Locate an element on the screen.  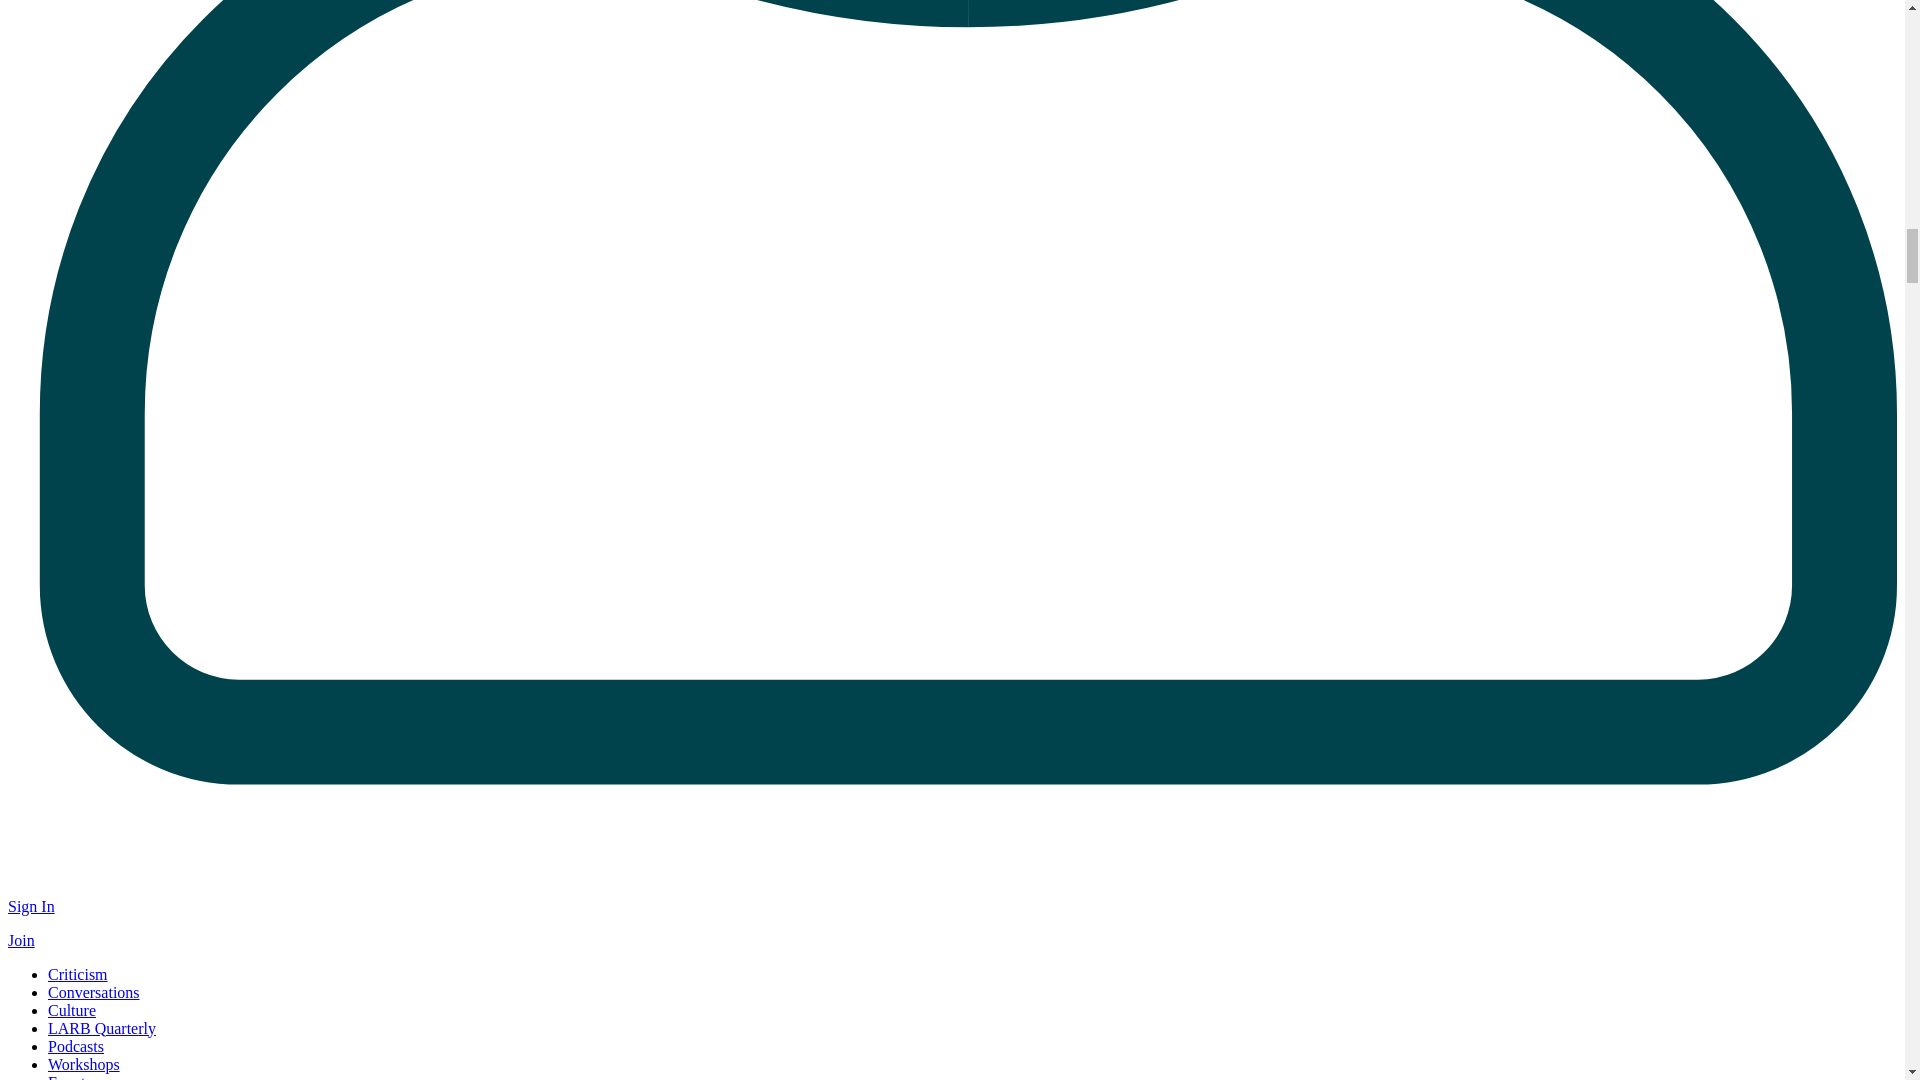
Conversations is located at coordinates (94, 992).